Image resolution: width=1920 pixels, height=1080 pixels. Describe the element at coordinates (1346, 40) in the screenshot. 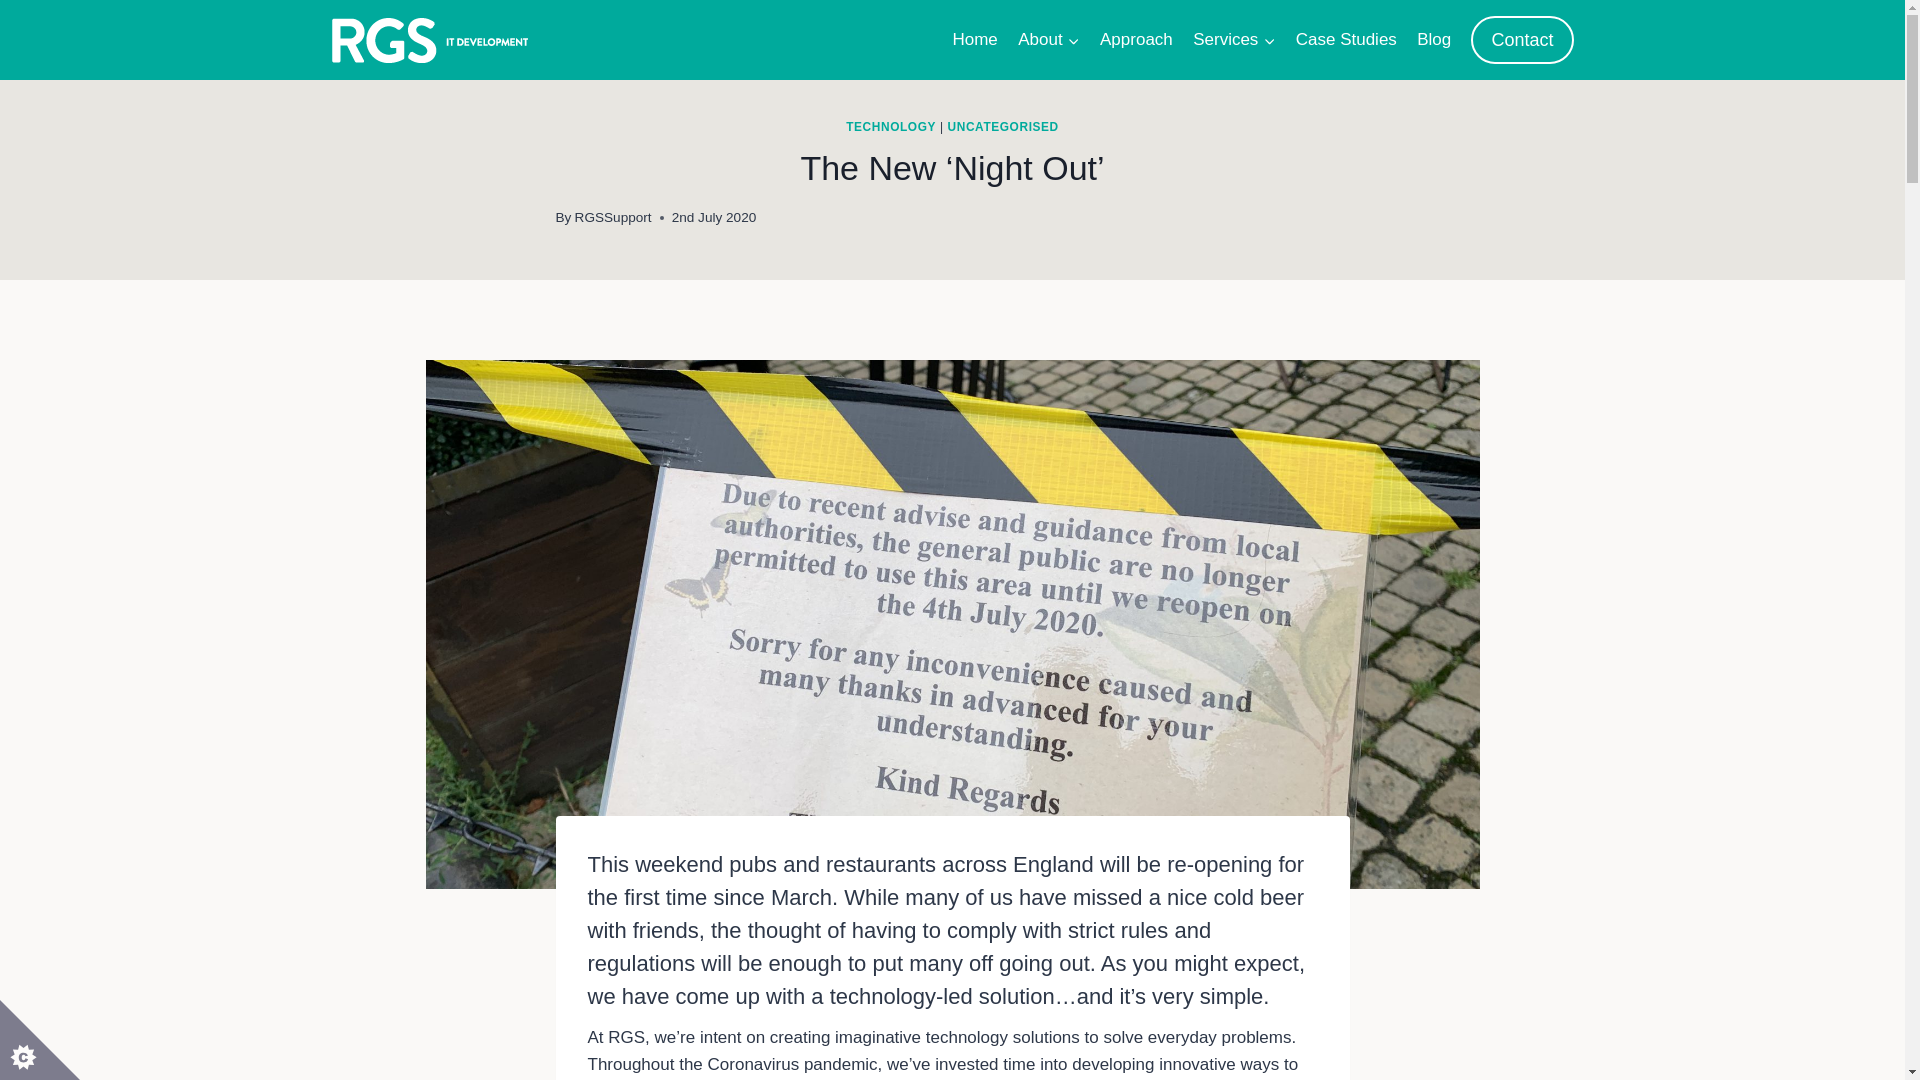

I see `Case Studies` at that location.